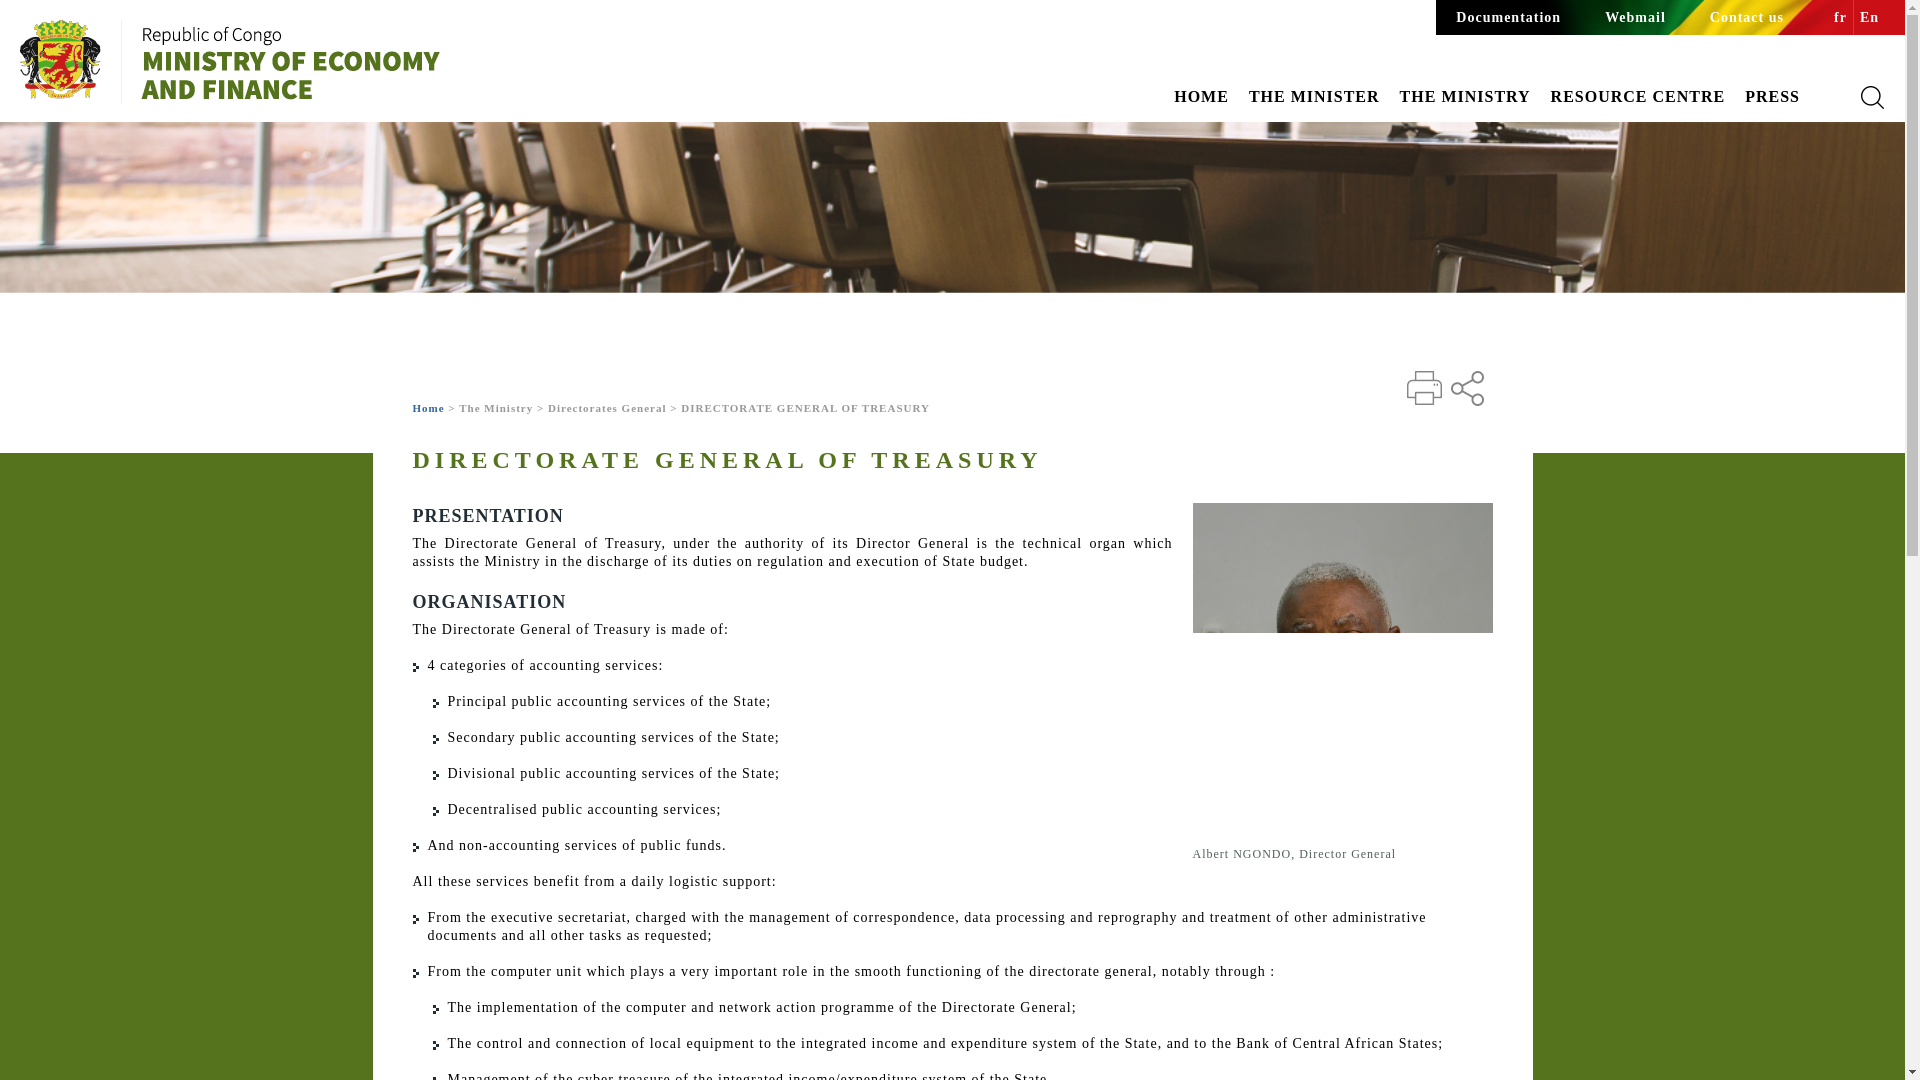 This screenshot has height=1080, width=1920. I want to click on Contact us, so click(1746, 17).